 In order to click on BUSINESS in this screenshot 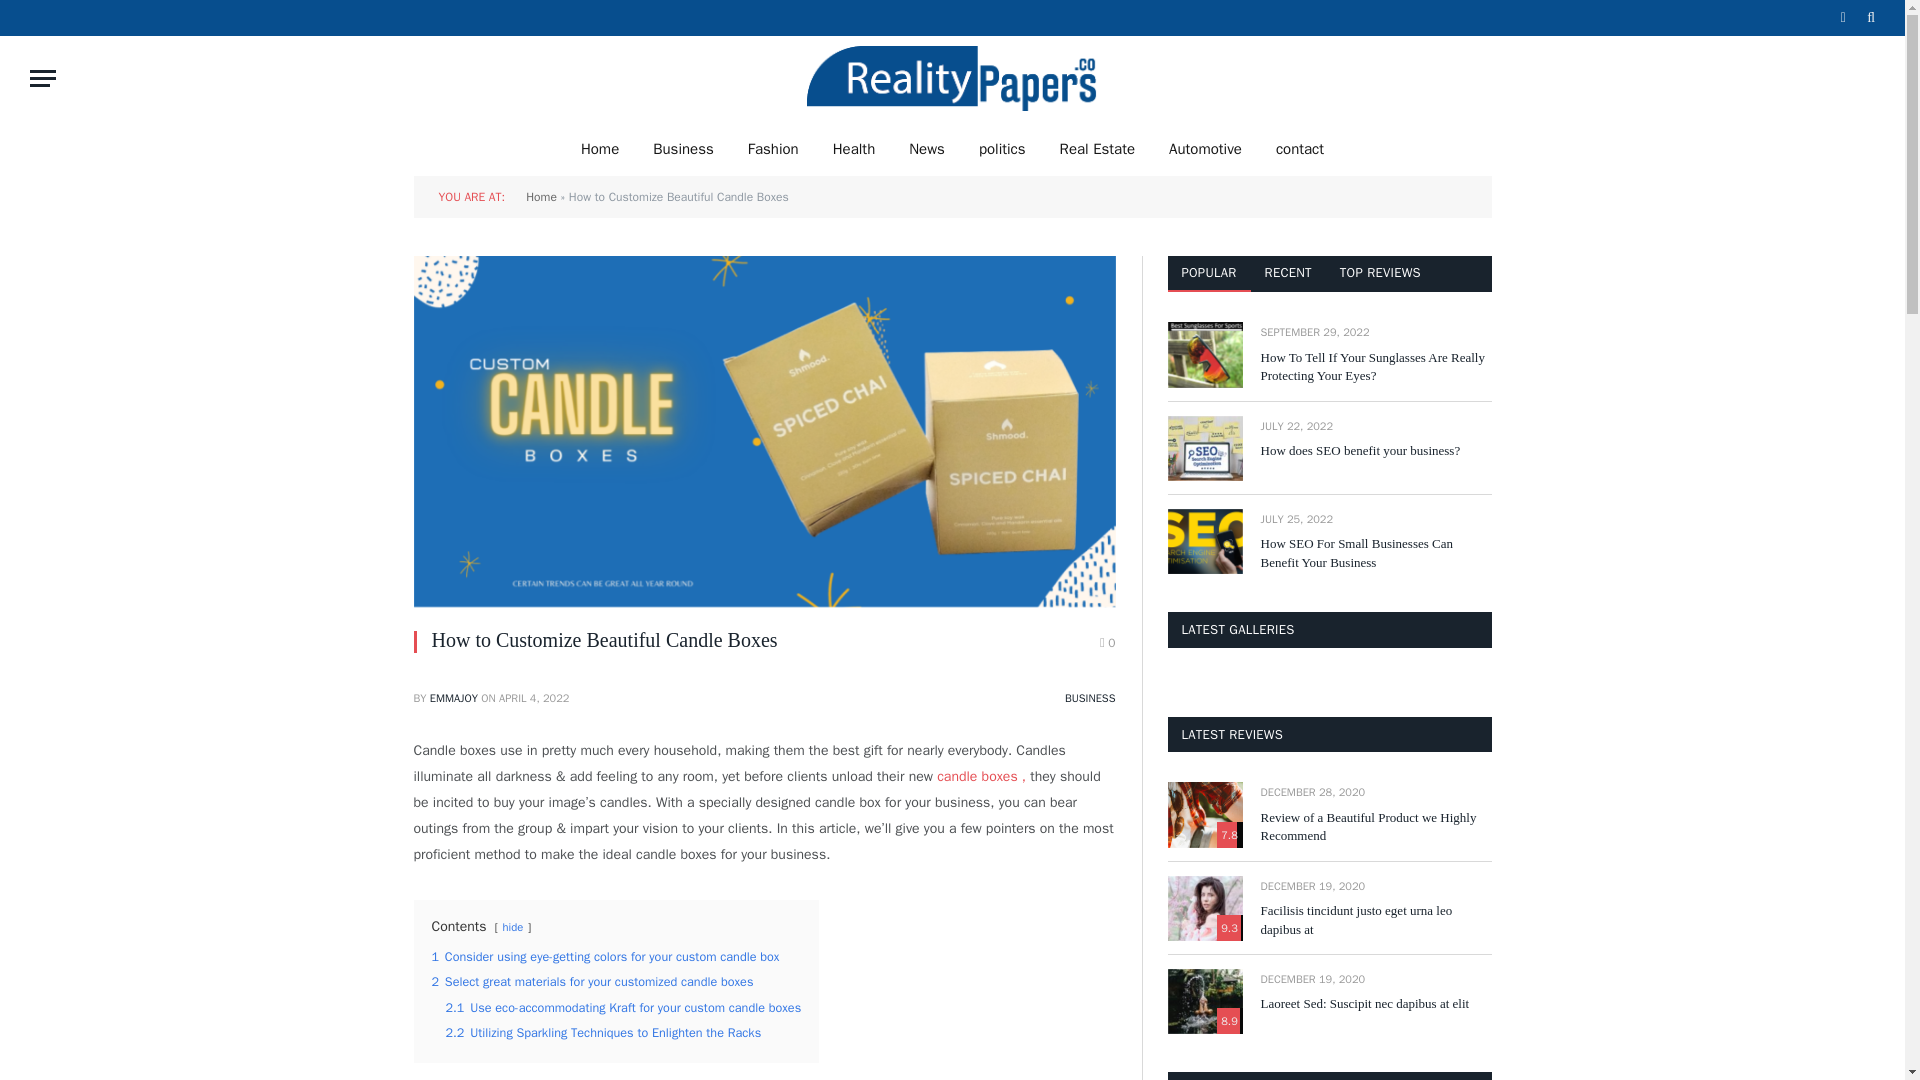, I will do `click(1090, 698)`.